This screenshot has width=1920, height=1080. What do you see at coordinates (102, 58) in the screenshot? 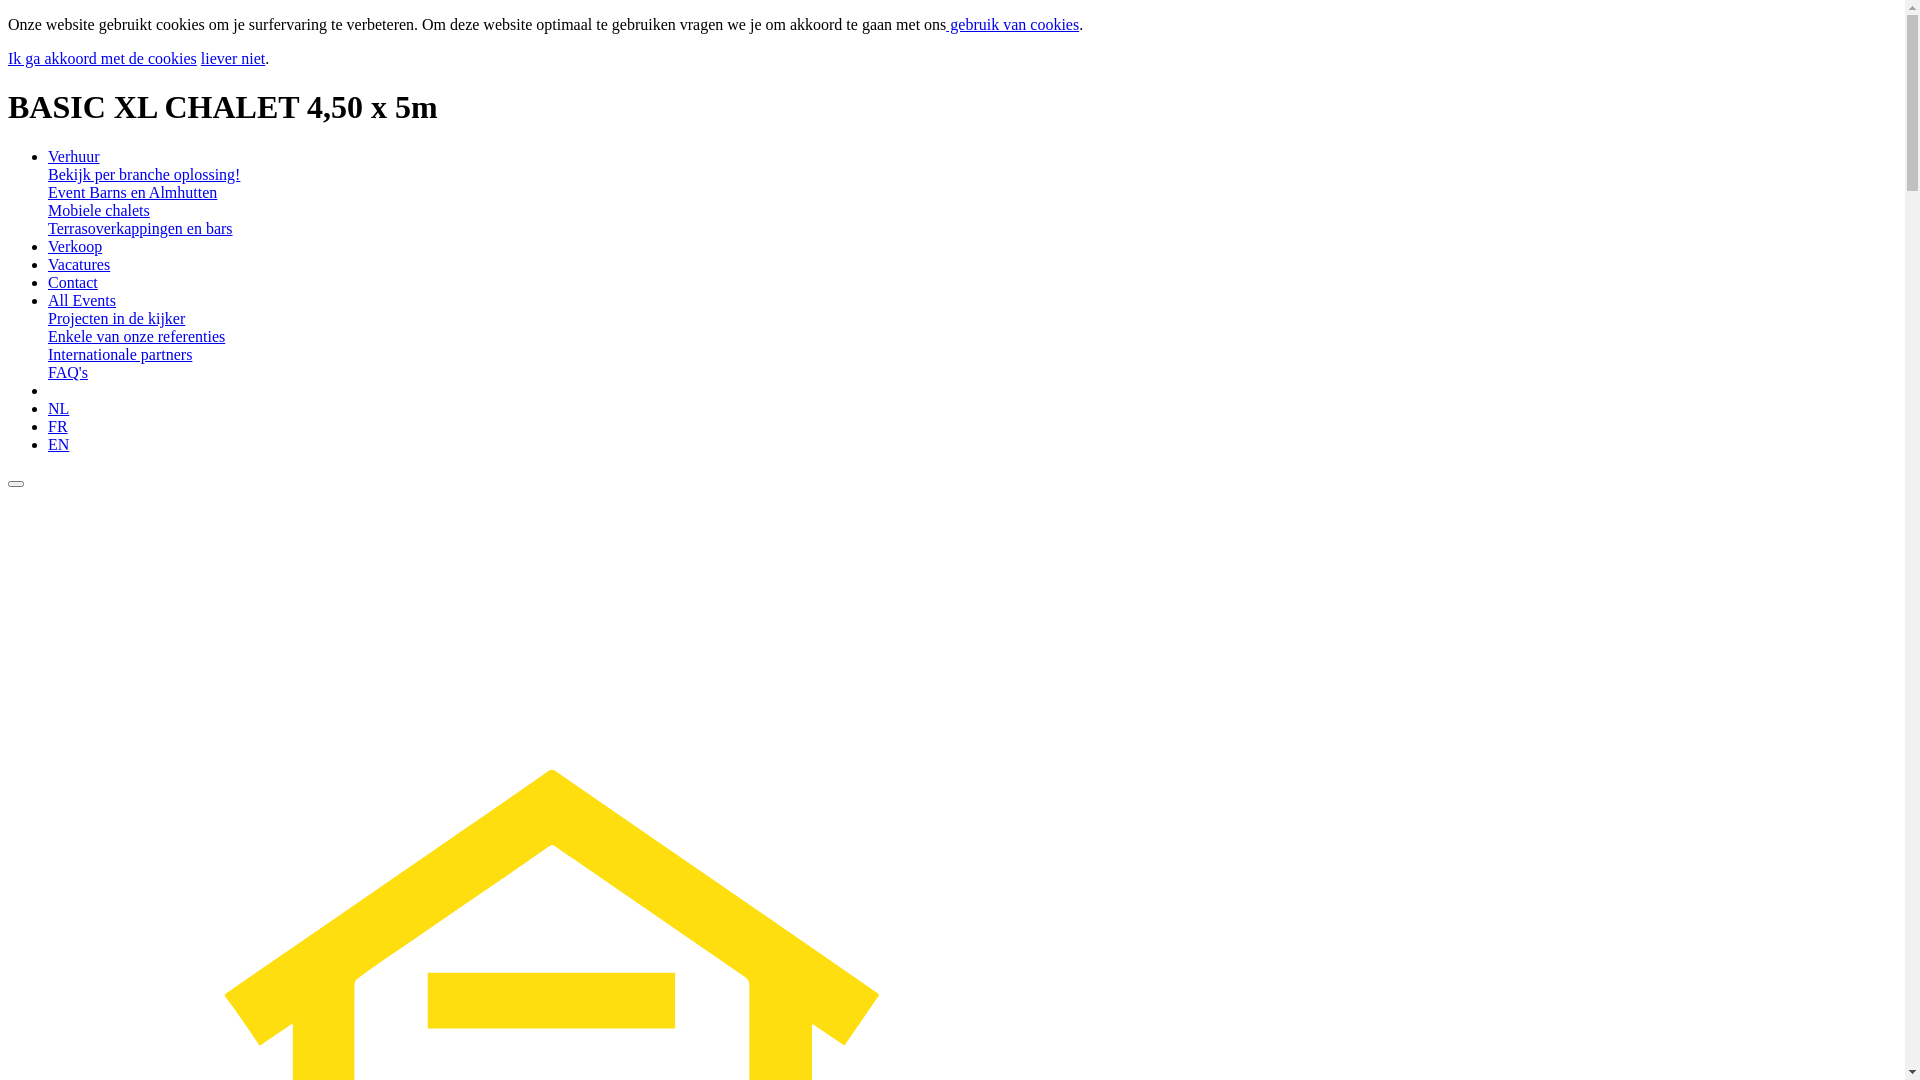
I see `Ik ga akkoord met de cookies` at bounding box center [102, 58].